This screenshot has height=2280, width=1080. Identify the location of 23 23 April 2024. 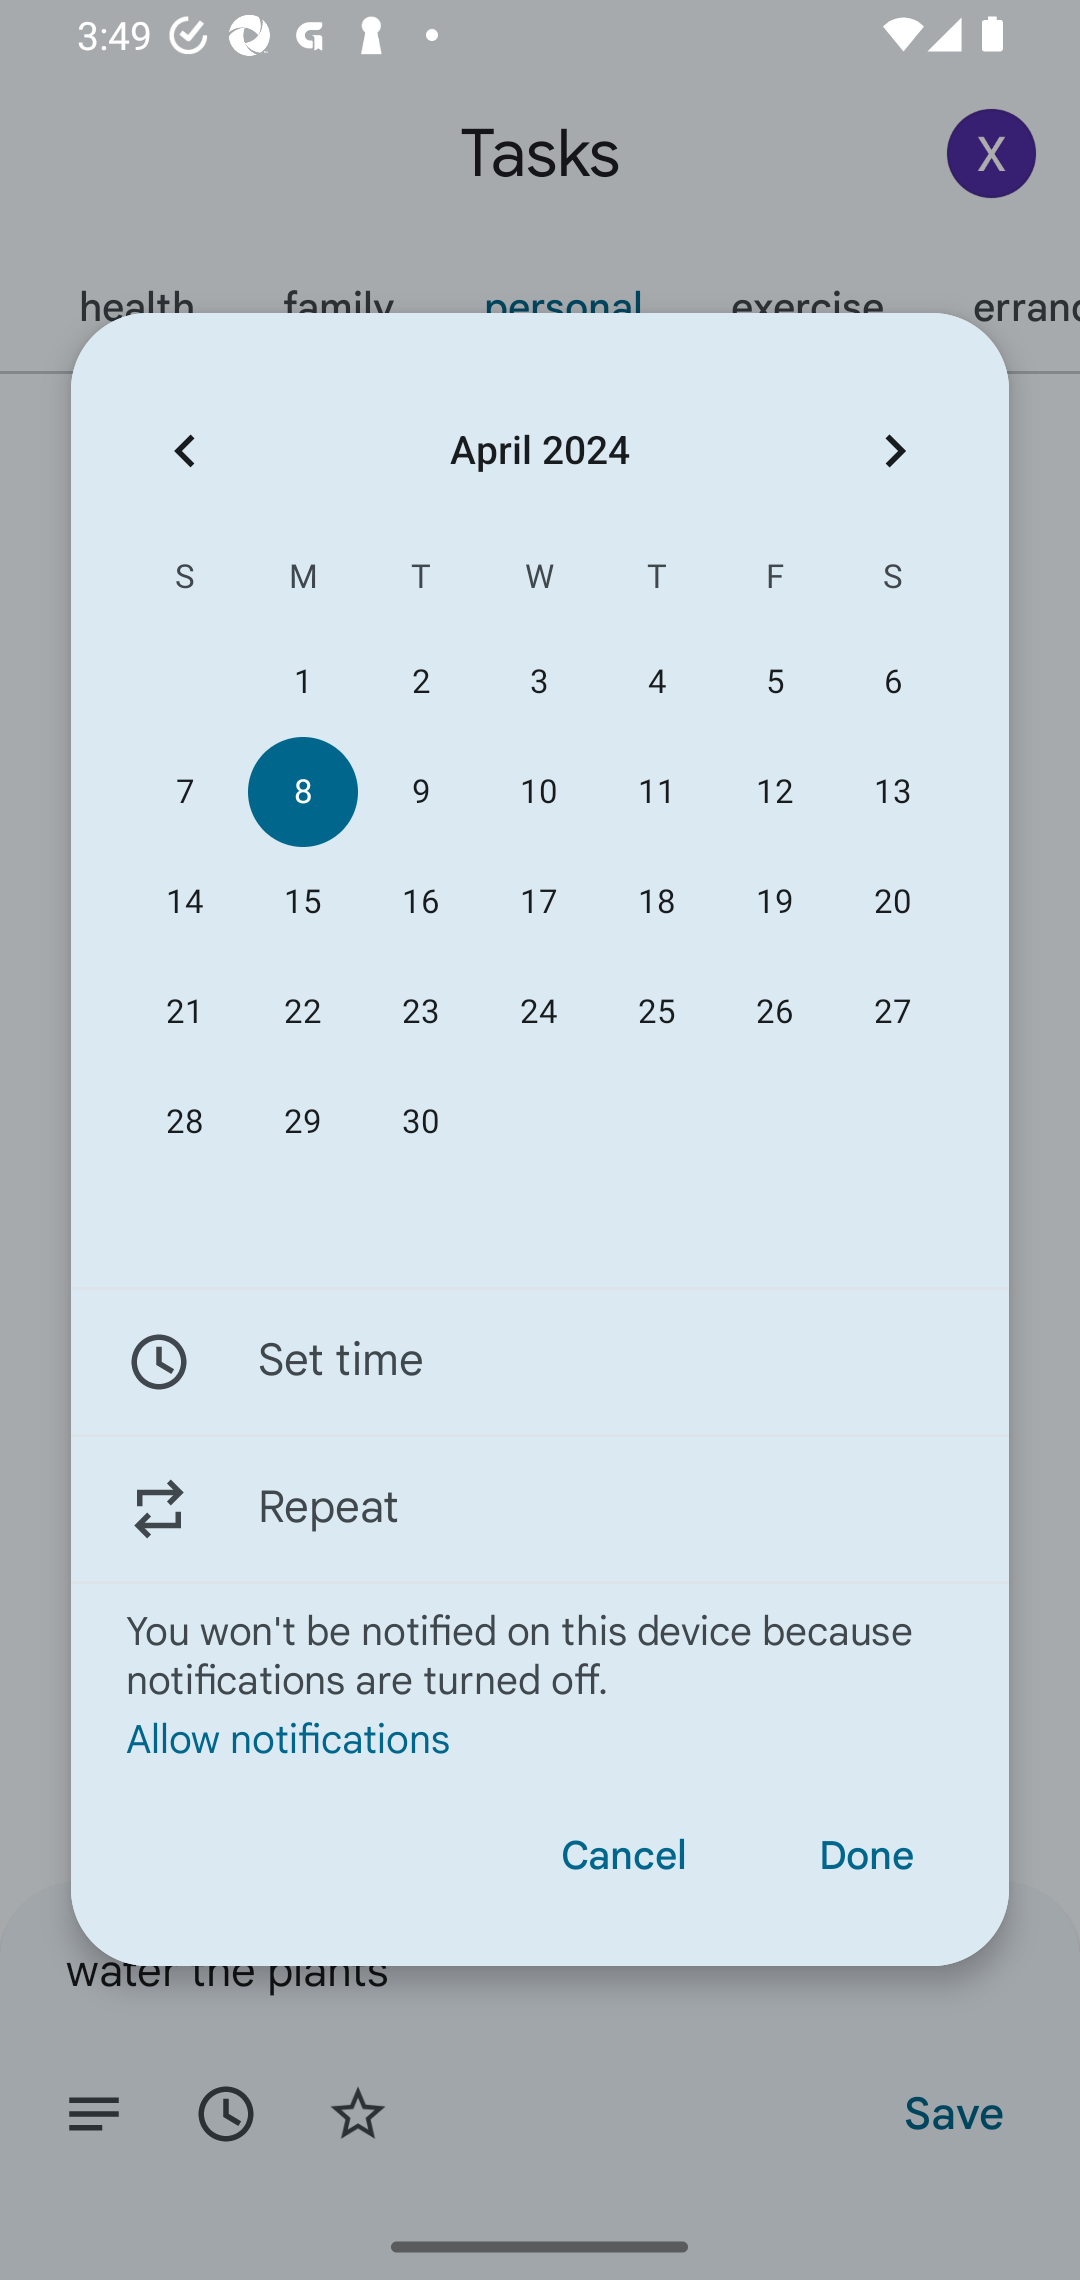
(420, 1012).